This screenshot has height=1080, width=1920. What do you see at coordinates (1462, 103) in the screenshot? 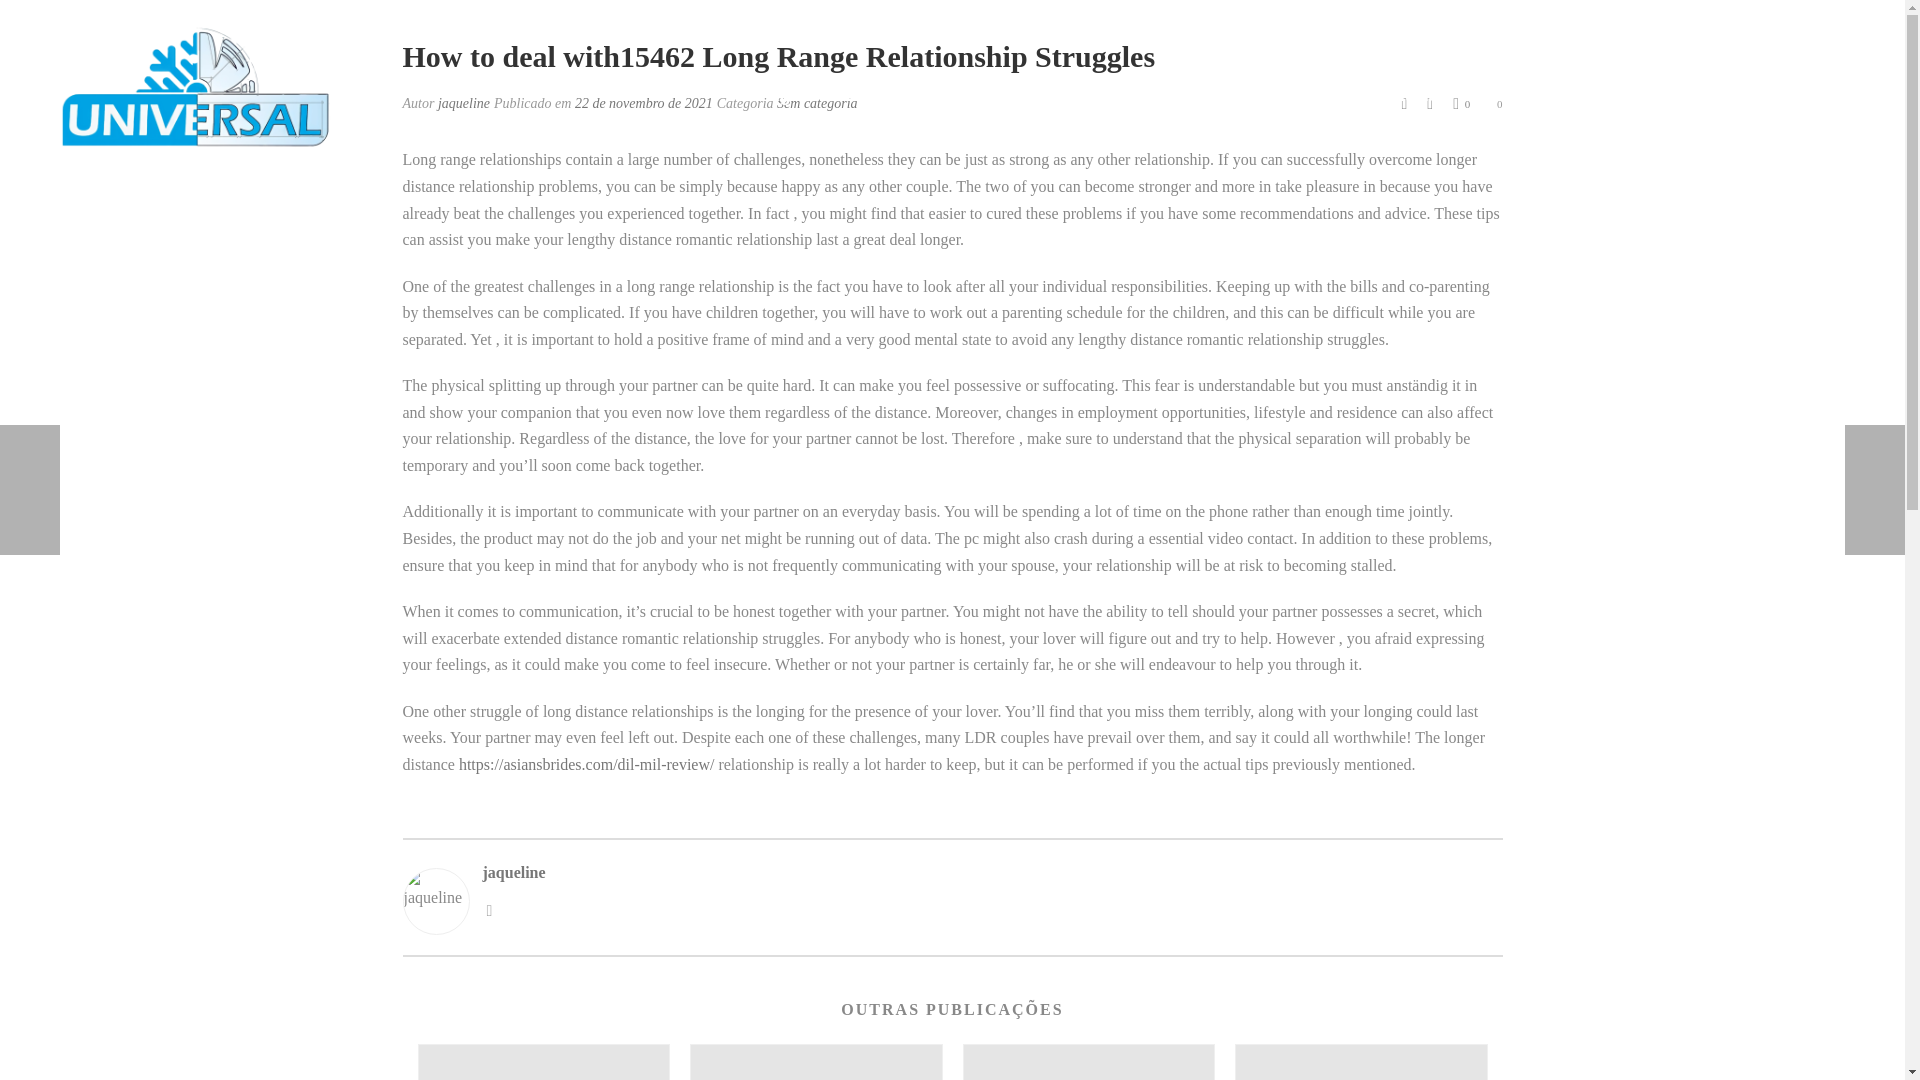
I see `0` at bounding box center [1462, 103].